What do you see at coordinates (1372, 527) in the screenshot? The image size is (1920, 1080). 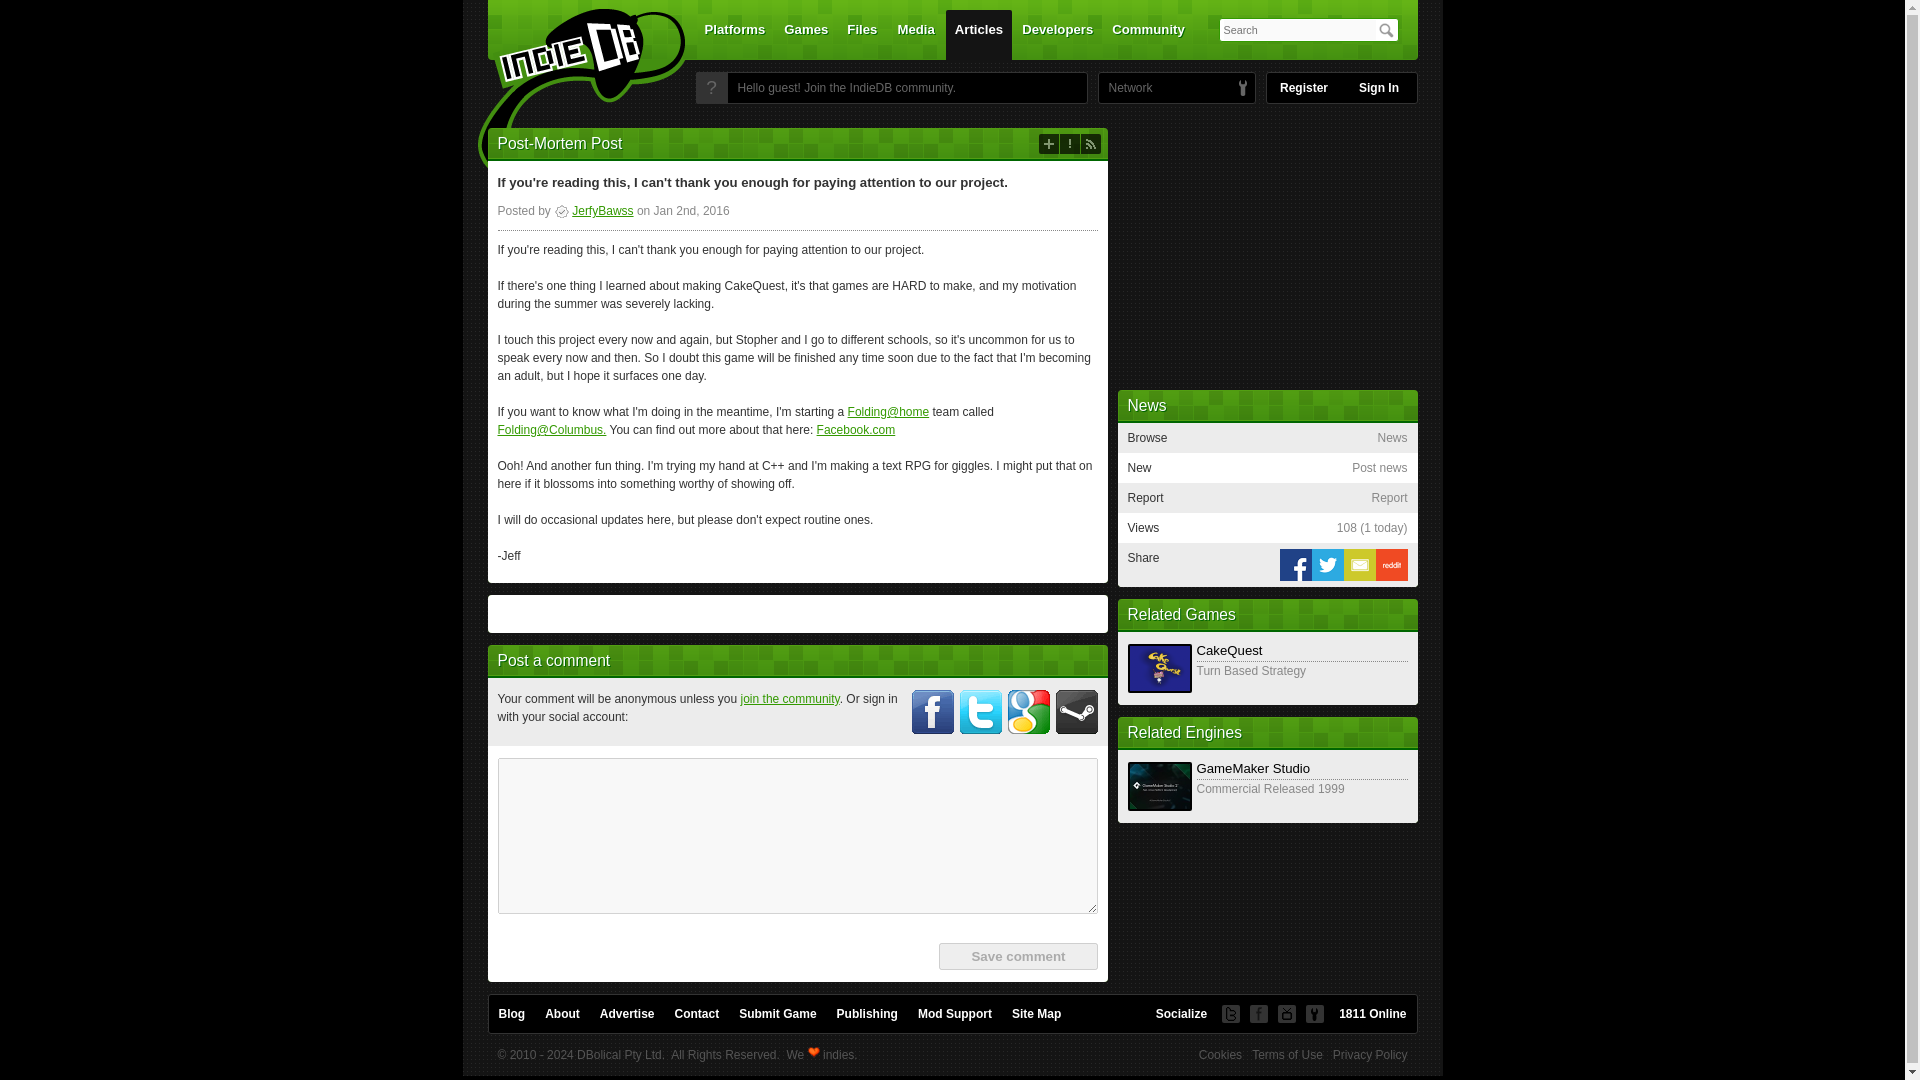 I see `Post-Mortem Post Statistics` at bounding box center [1372, 527].